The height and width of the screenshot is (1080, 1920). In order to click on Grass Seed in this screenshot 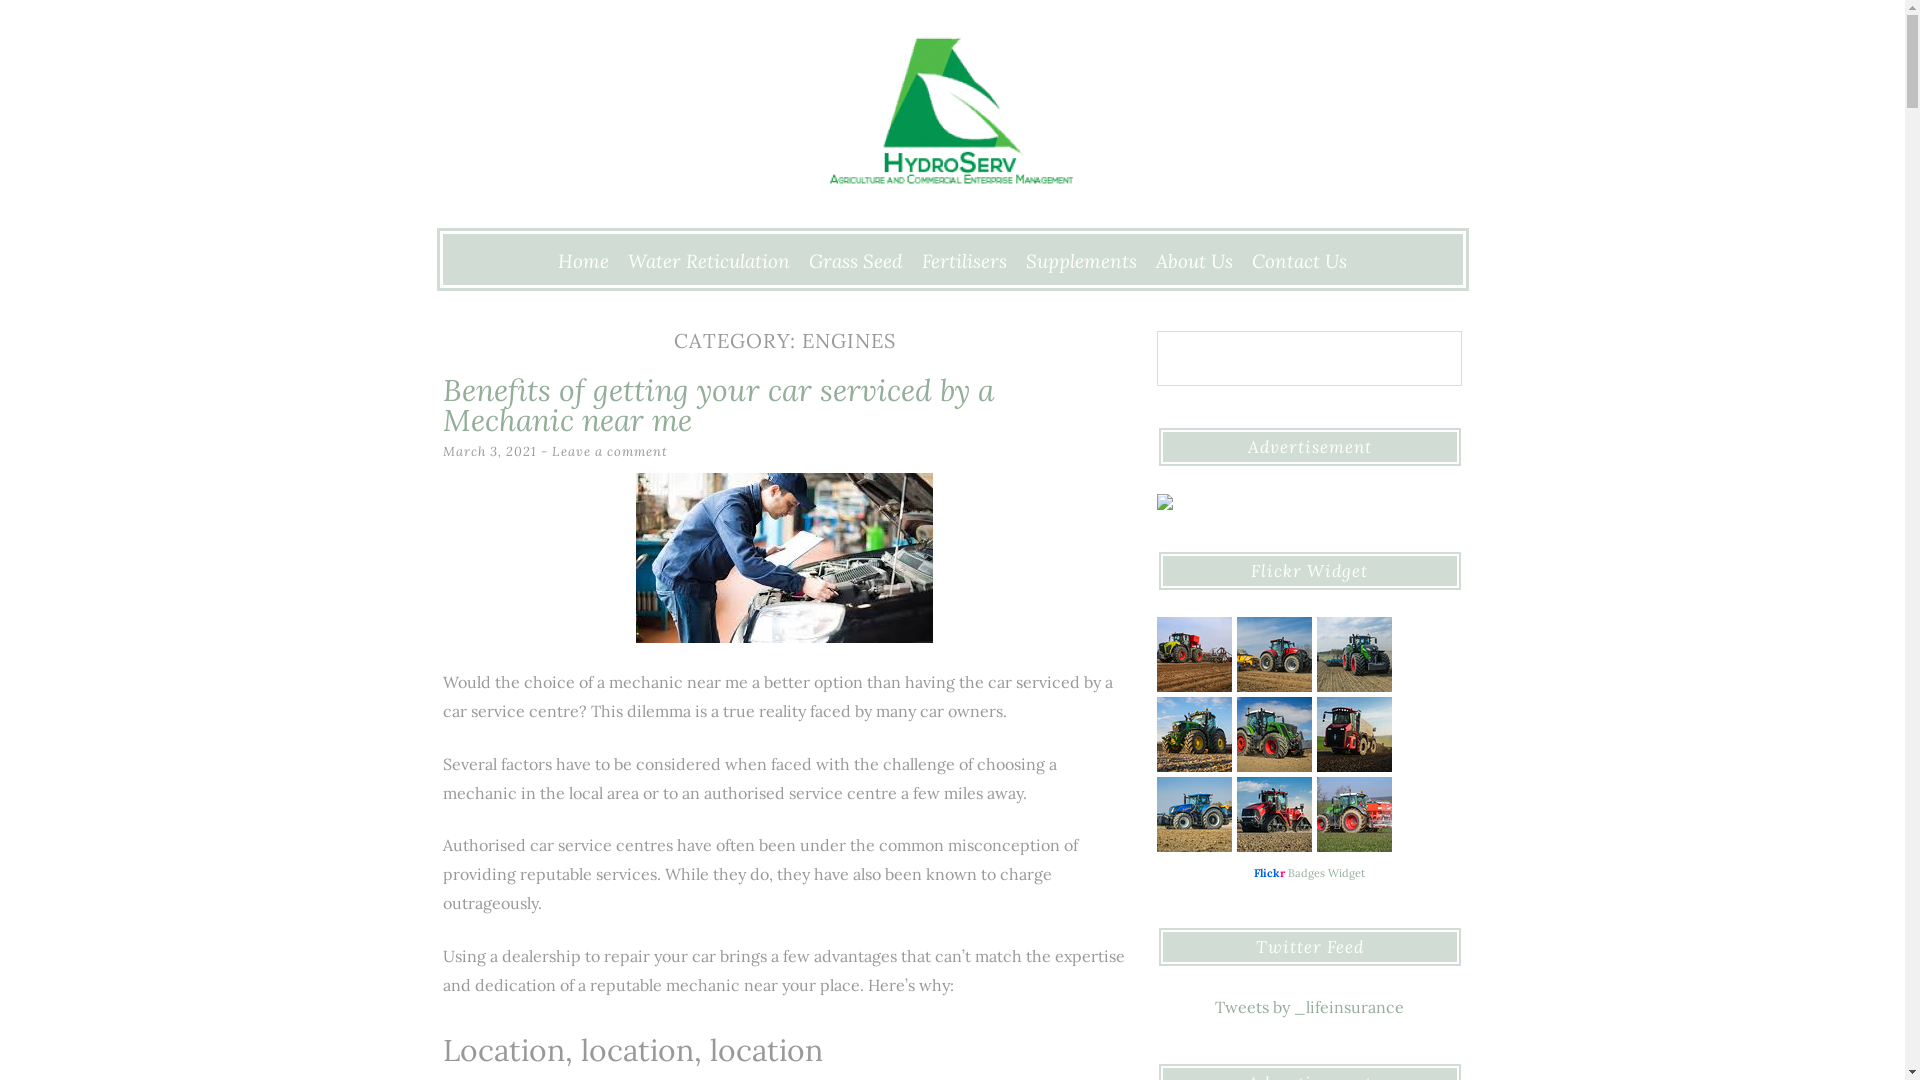, I will do `click(856, 261)`.